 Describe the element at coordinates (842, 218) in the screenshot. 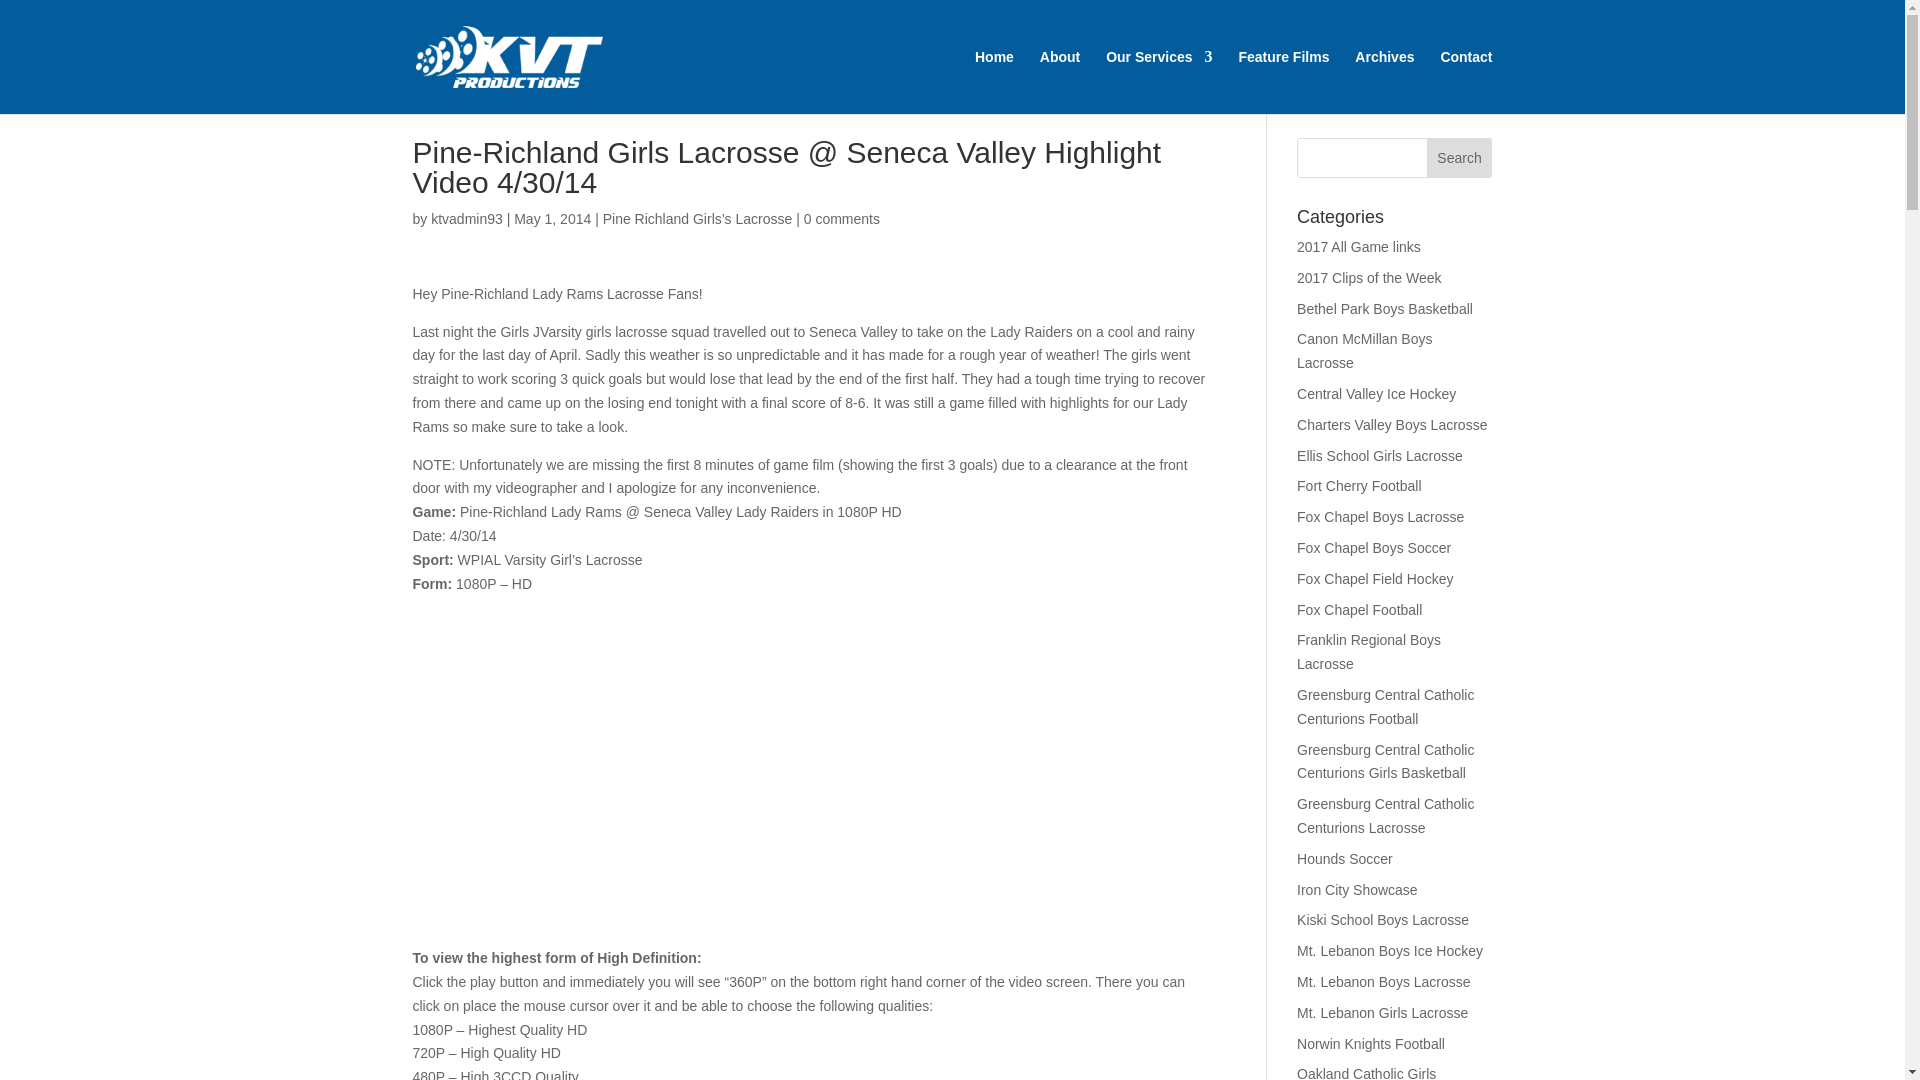

I see `0 comments` at that location.